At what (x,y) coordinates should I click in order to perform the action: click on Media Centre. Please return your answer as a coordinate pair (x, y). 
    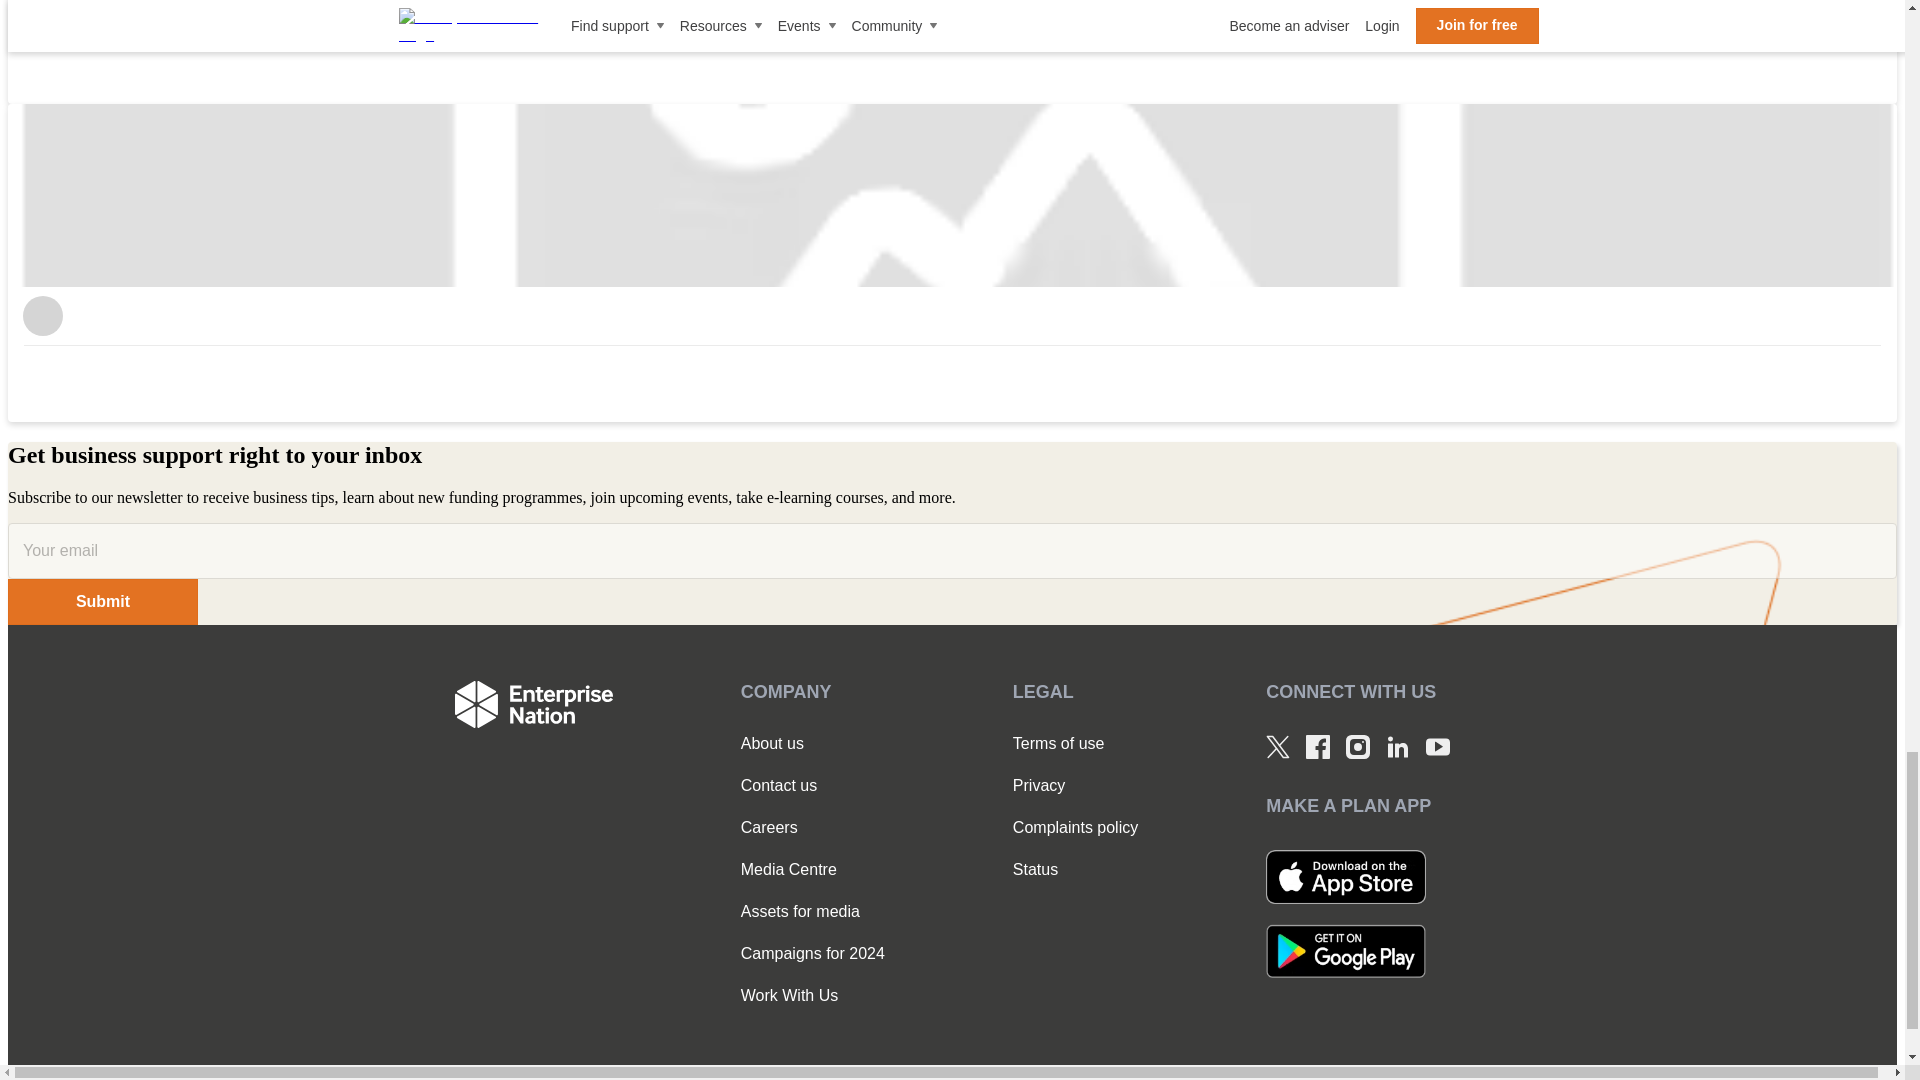
    Looking at the image, I should click on (813, 870).